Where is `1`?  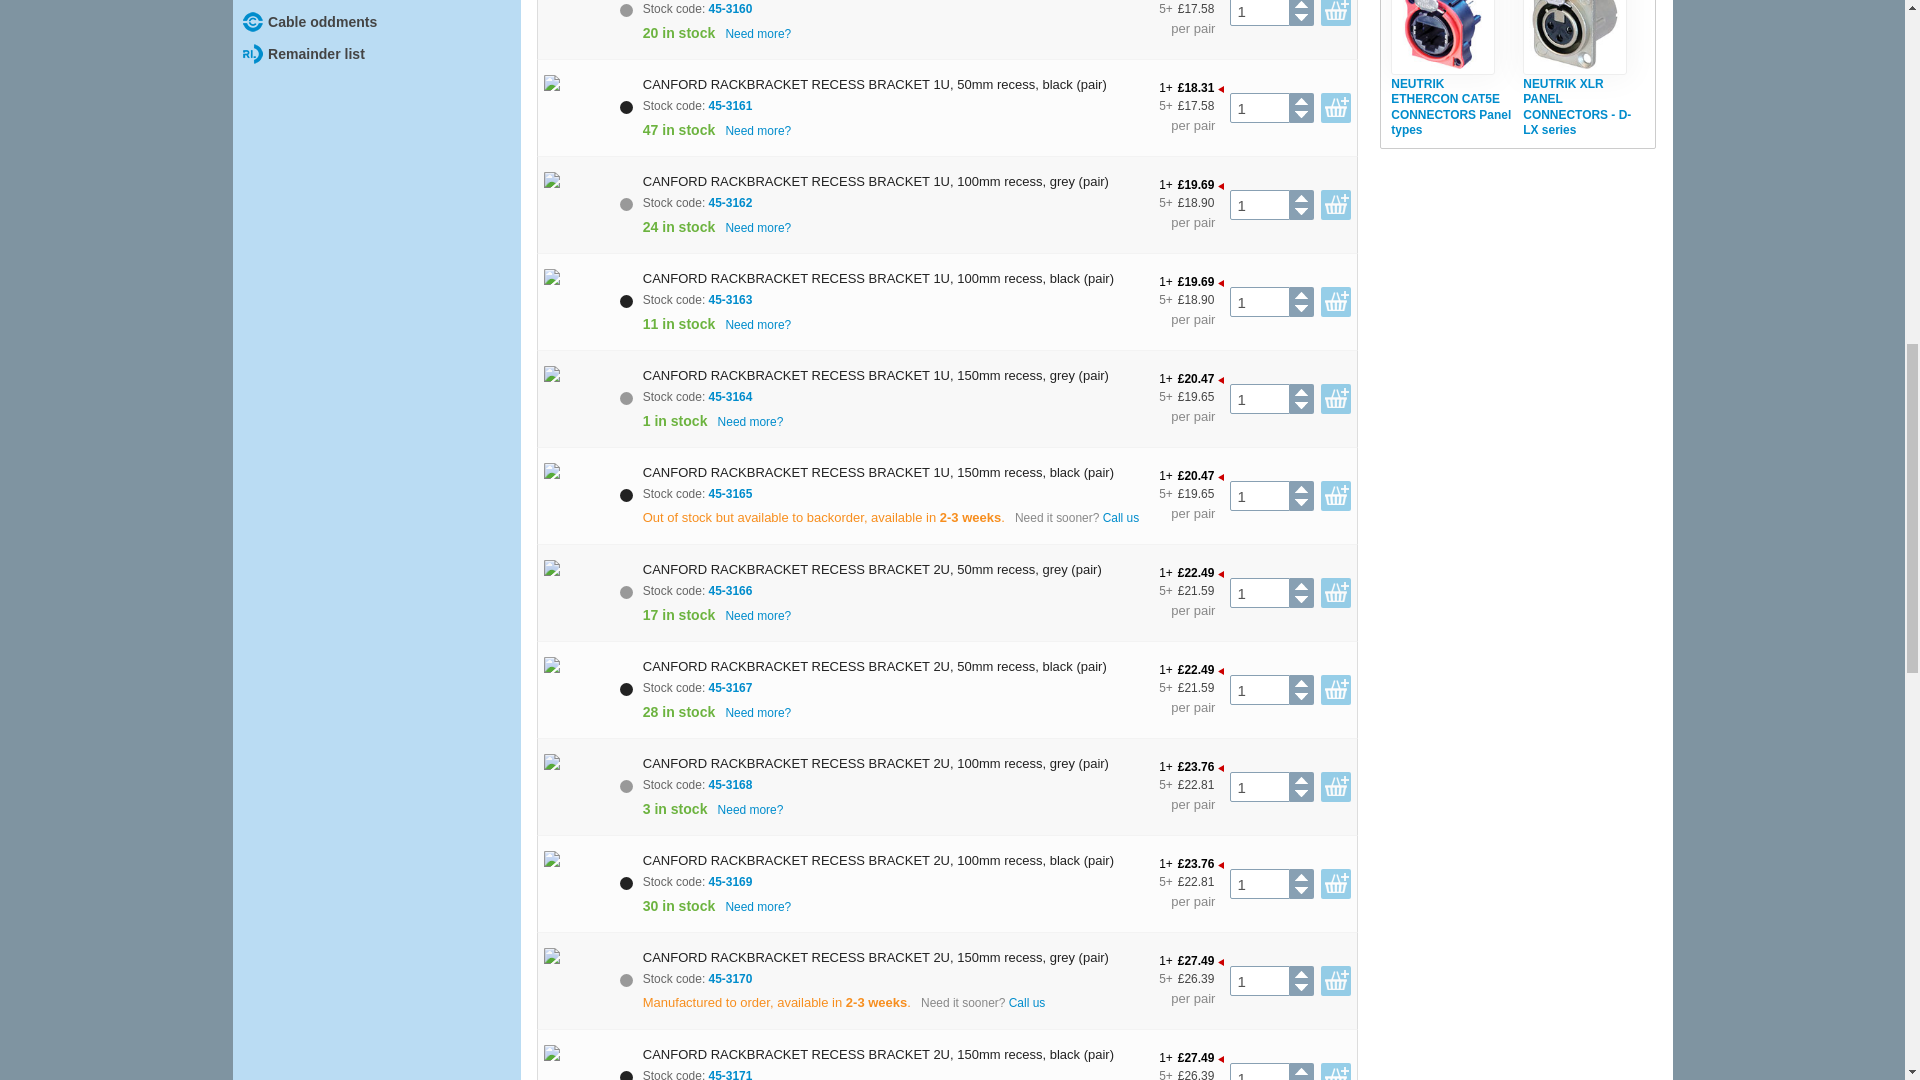 1 is located at coordinates (1259, 398).